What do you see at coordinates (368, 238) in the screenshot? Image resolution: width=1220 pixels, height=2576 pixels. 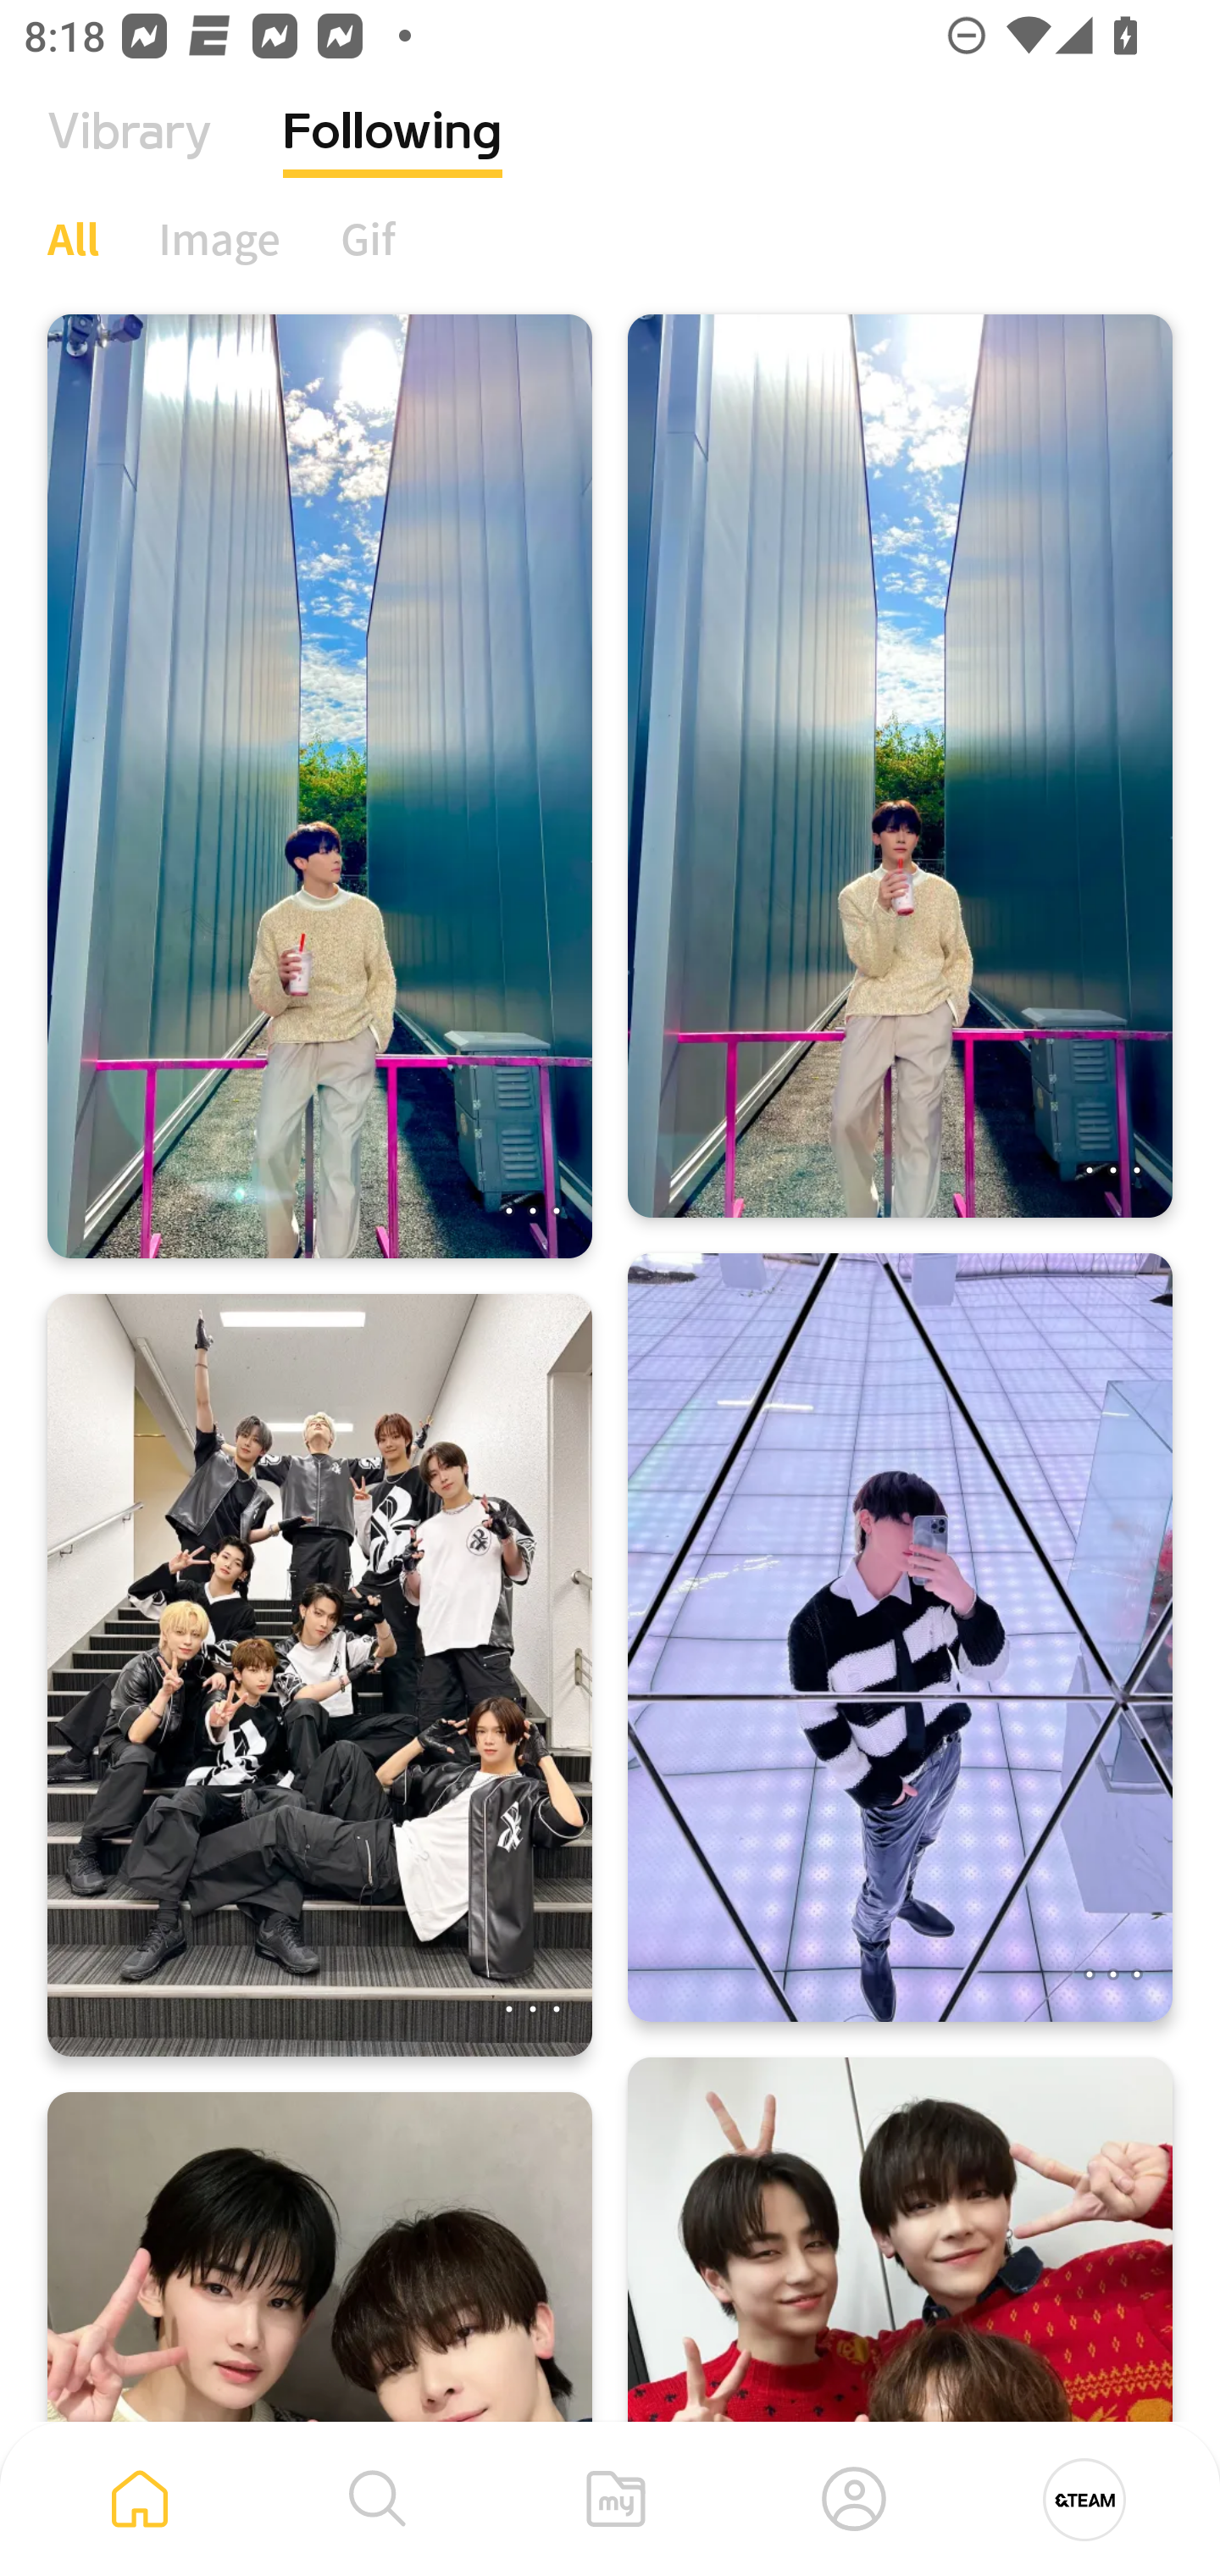 I see `Gif` at bounding box center [368, 238].